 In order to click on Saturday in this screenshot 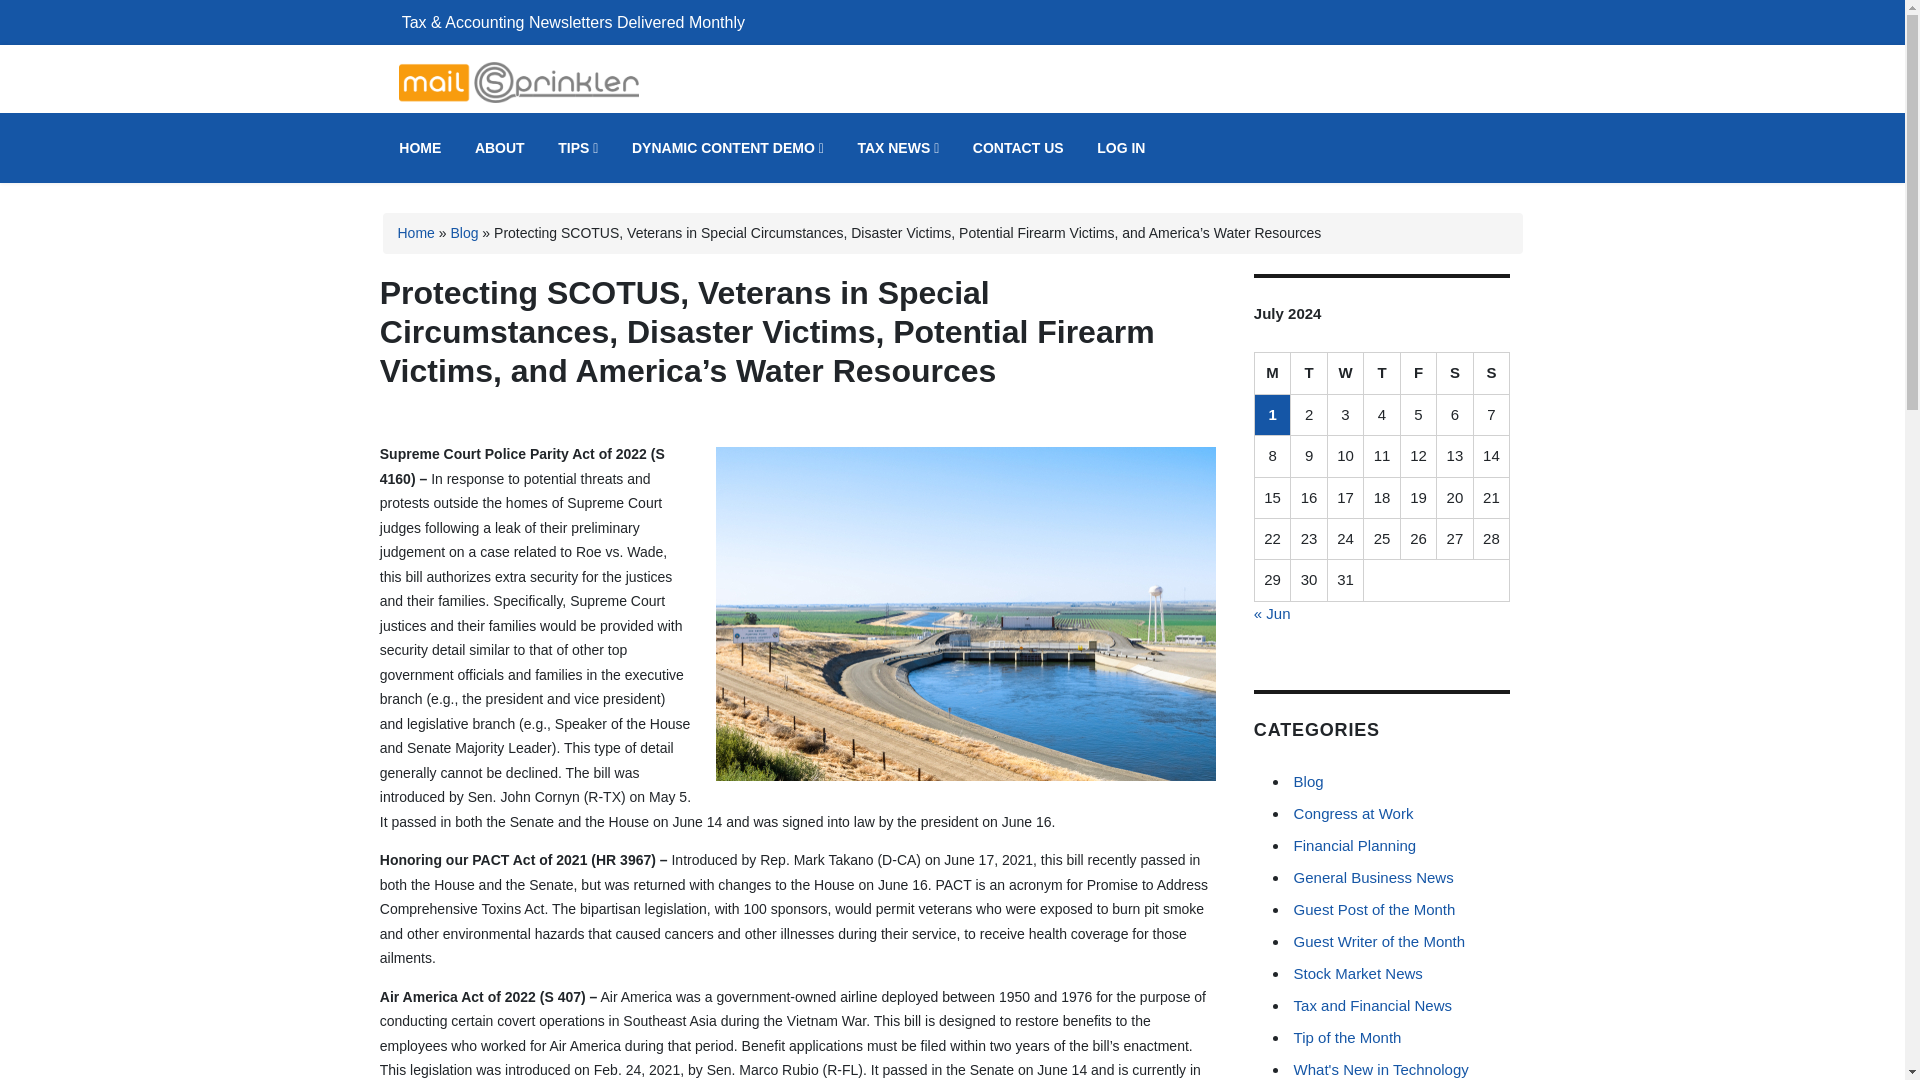, I will do `click(1454, 374)`.